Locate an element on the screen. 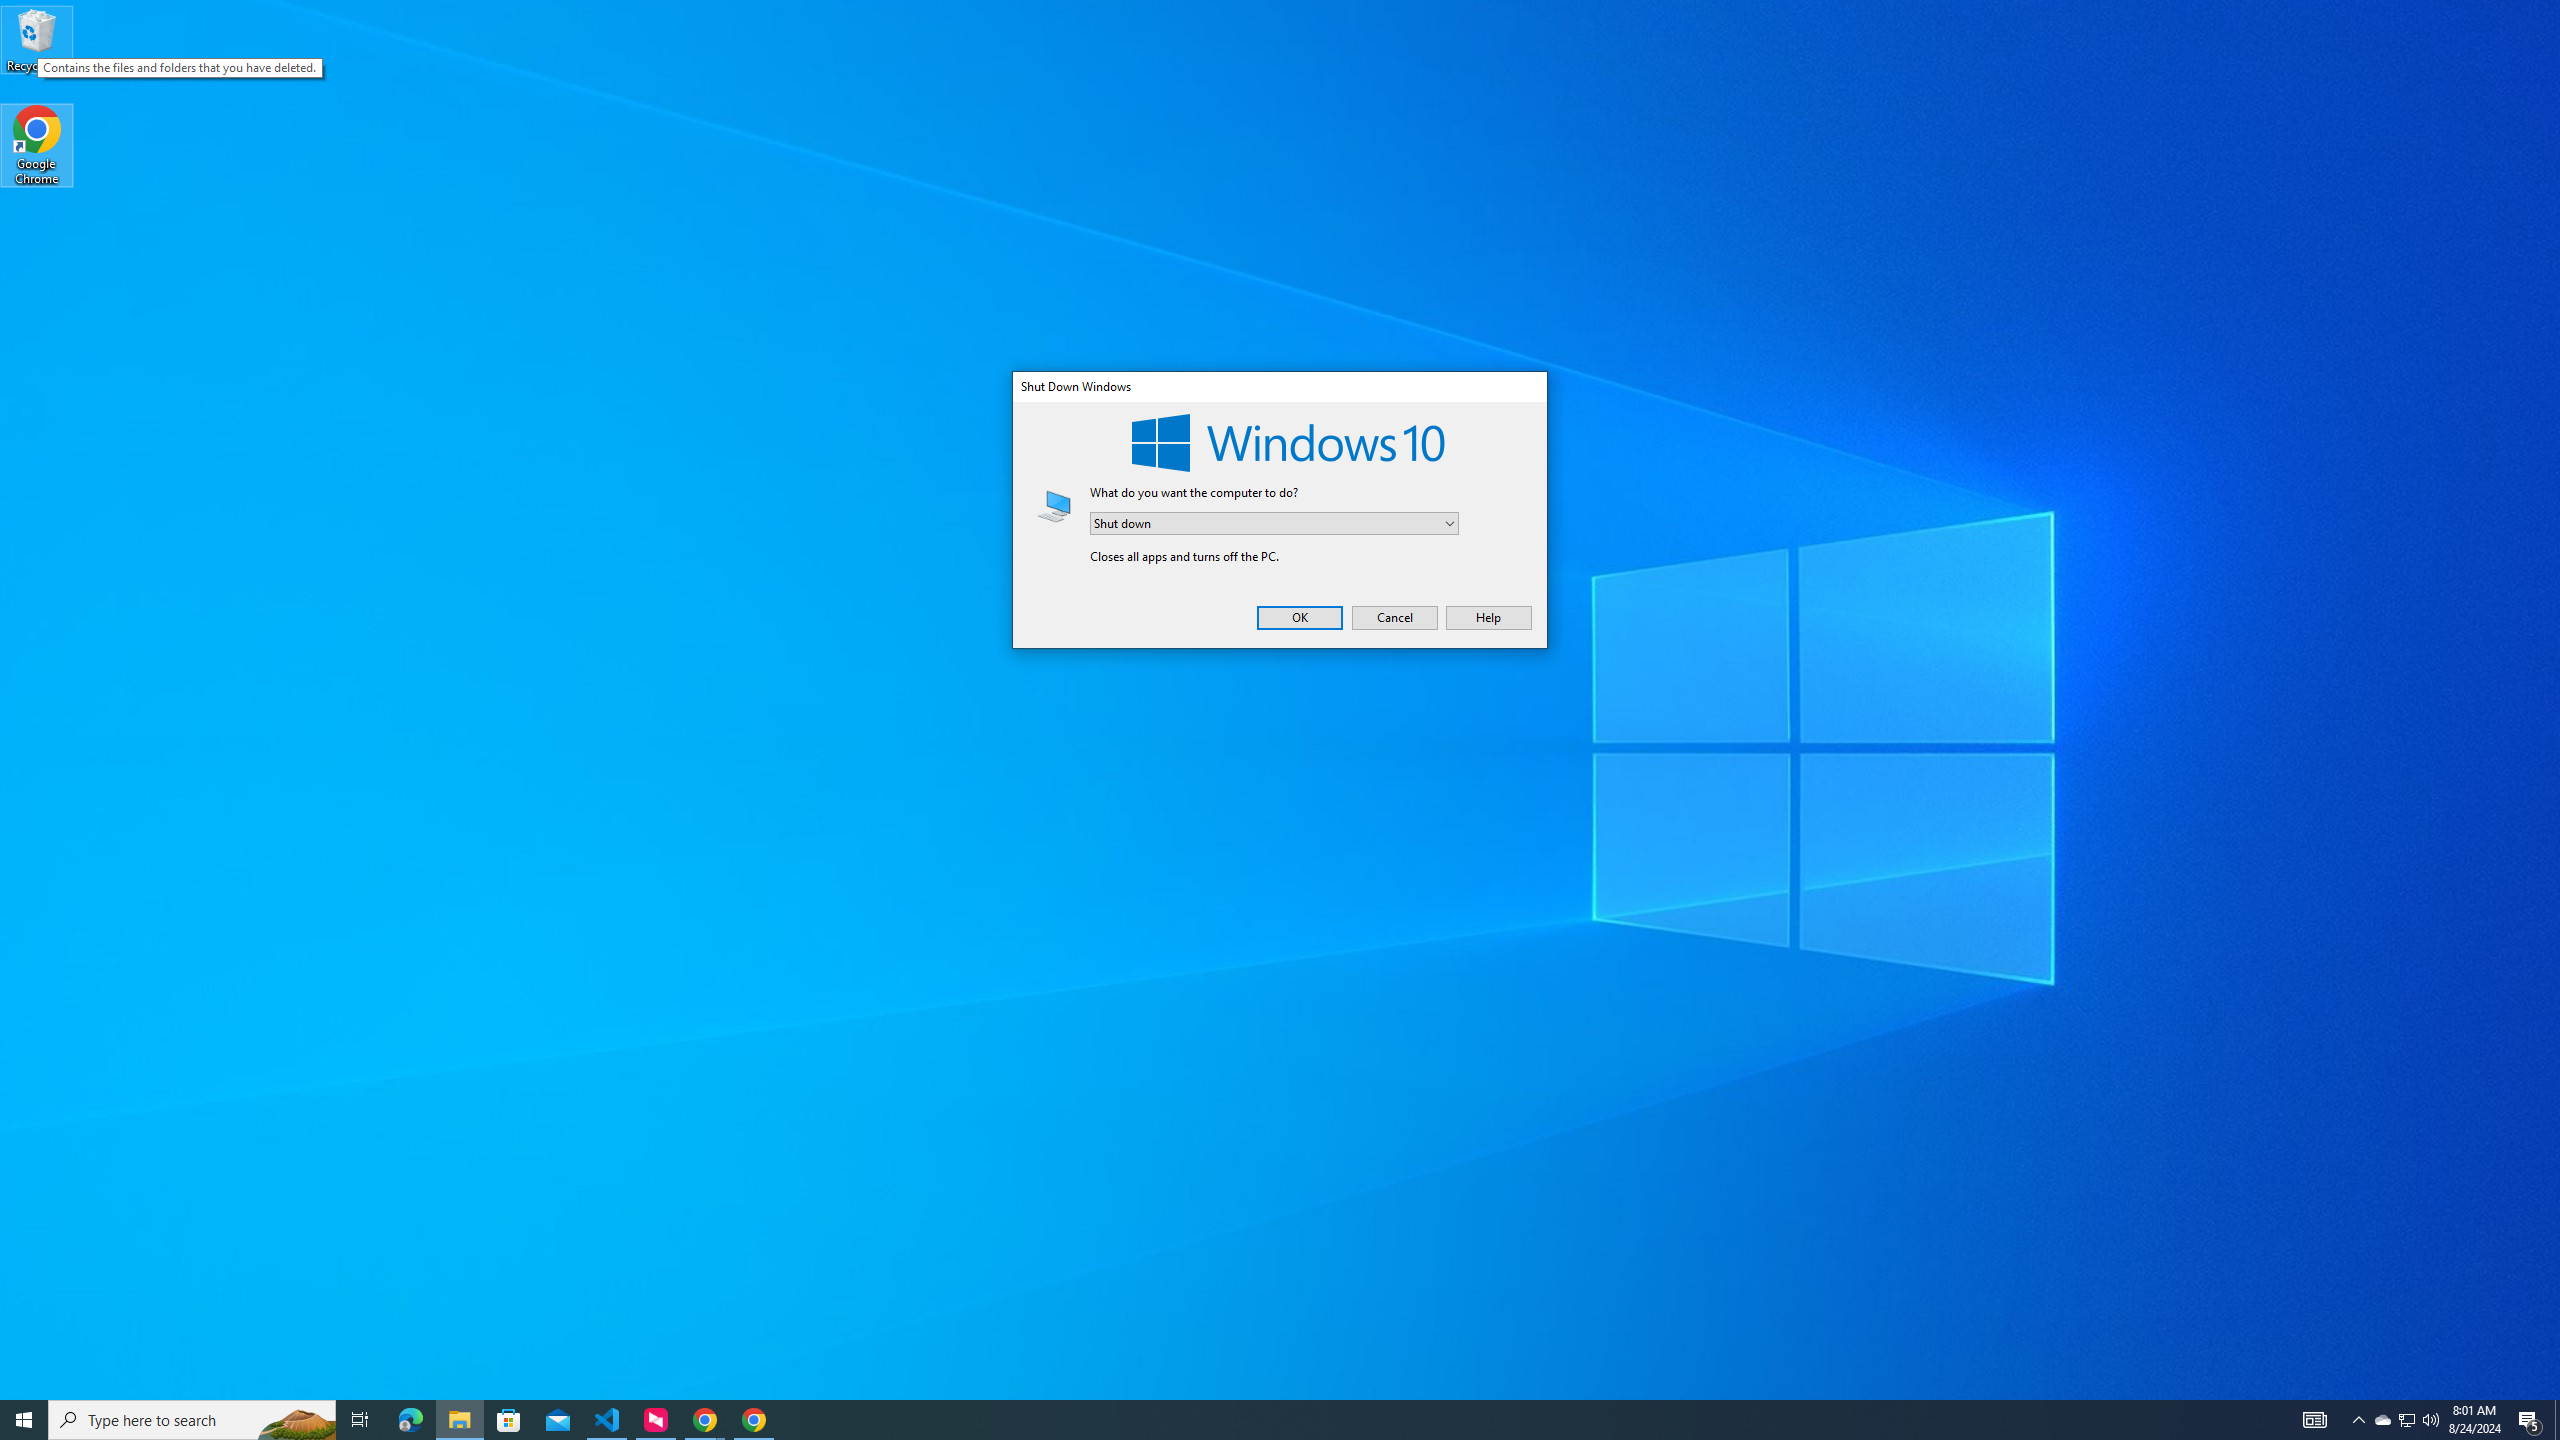 The image size is (2560, 1440). What do you want the computer to do? is located at coordinates (1451, 523).